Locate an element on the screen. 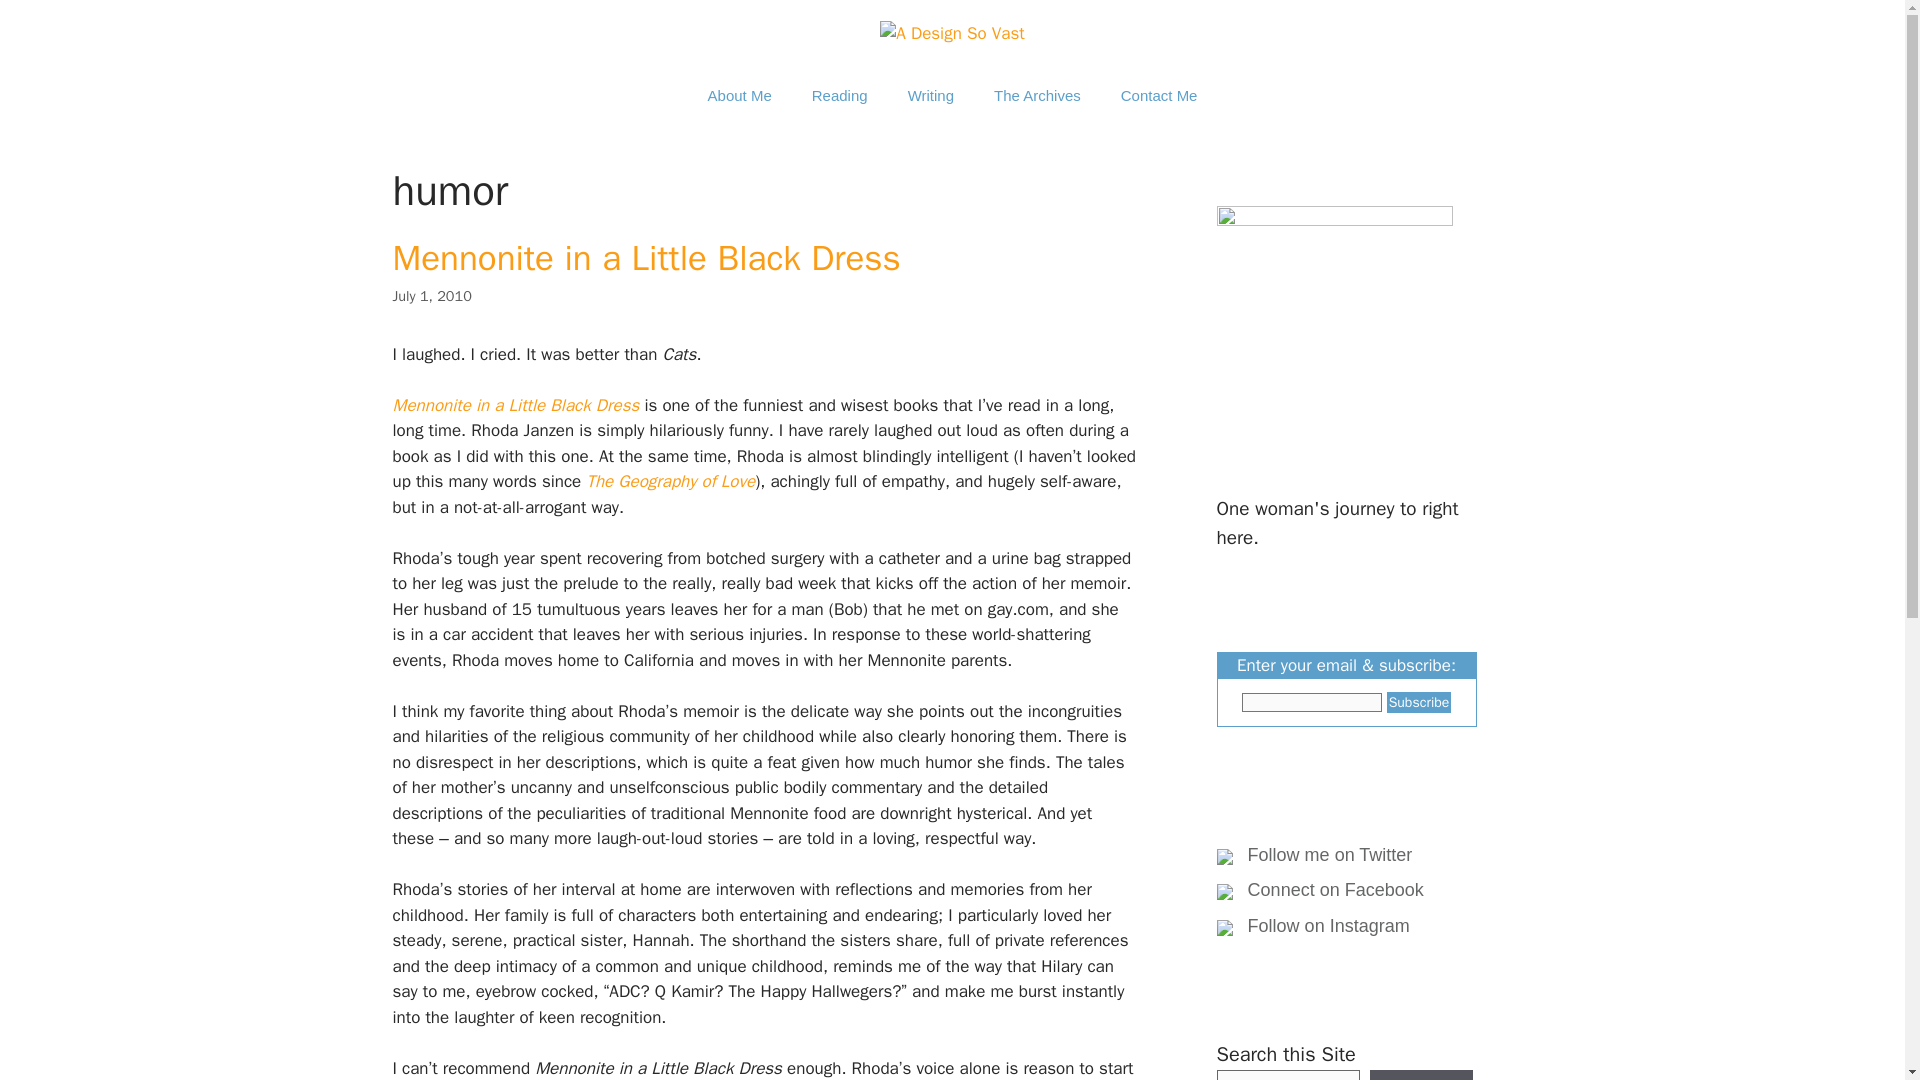 The image size is (1920, 1080). Mennonite in a Little Black Dress is located at coordinates (646, 258).